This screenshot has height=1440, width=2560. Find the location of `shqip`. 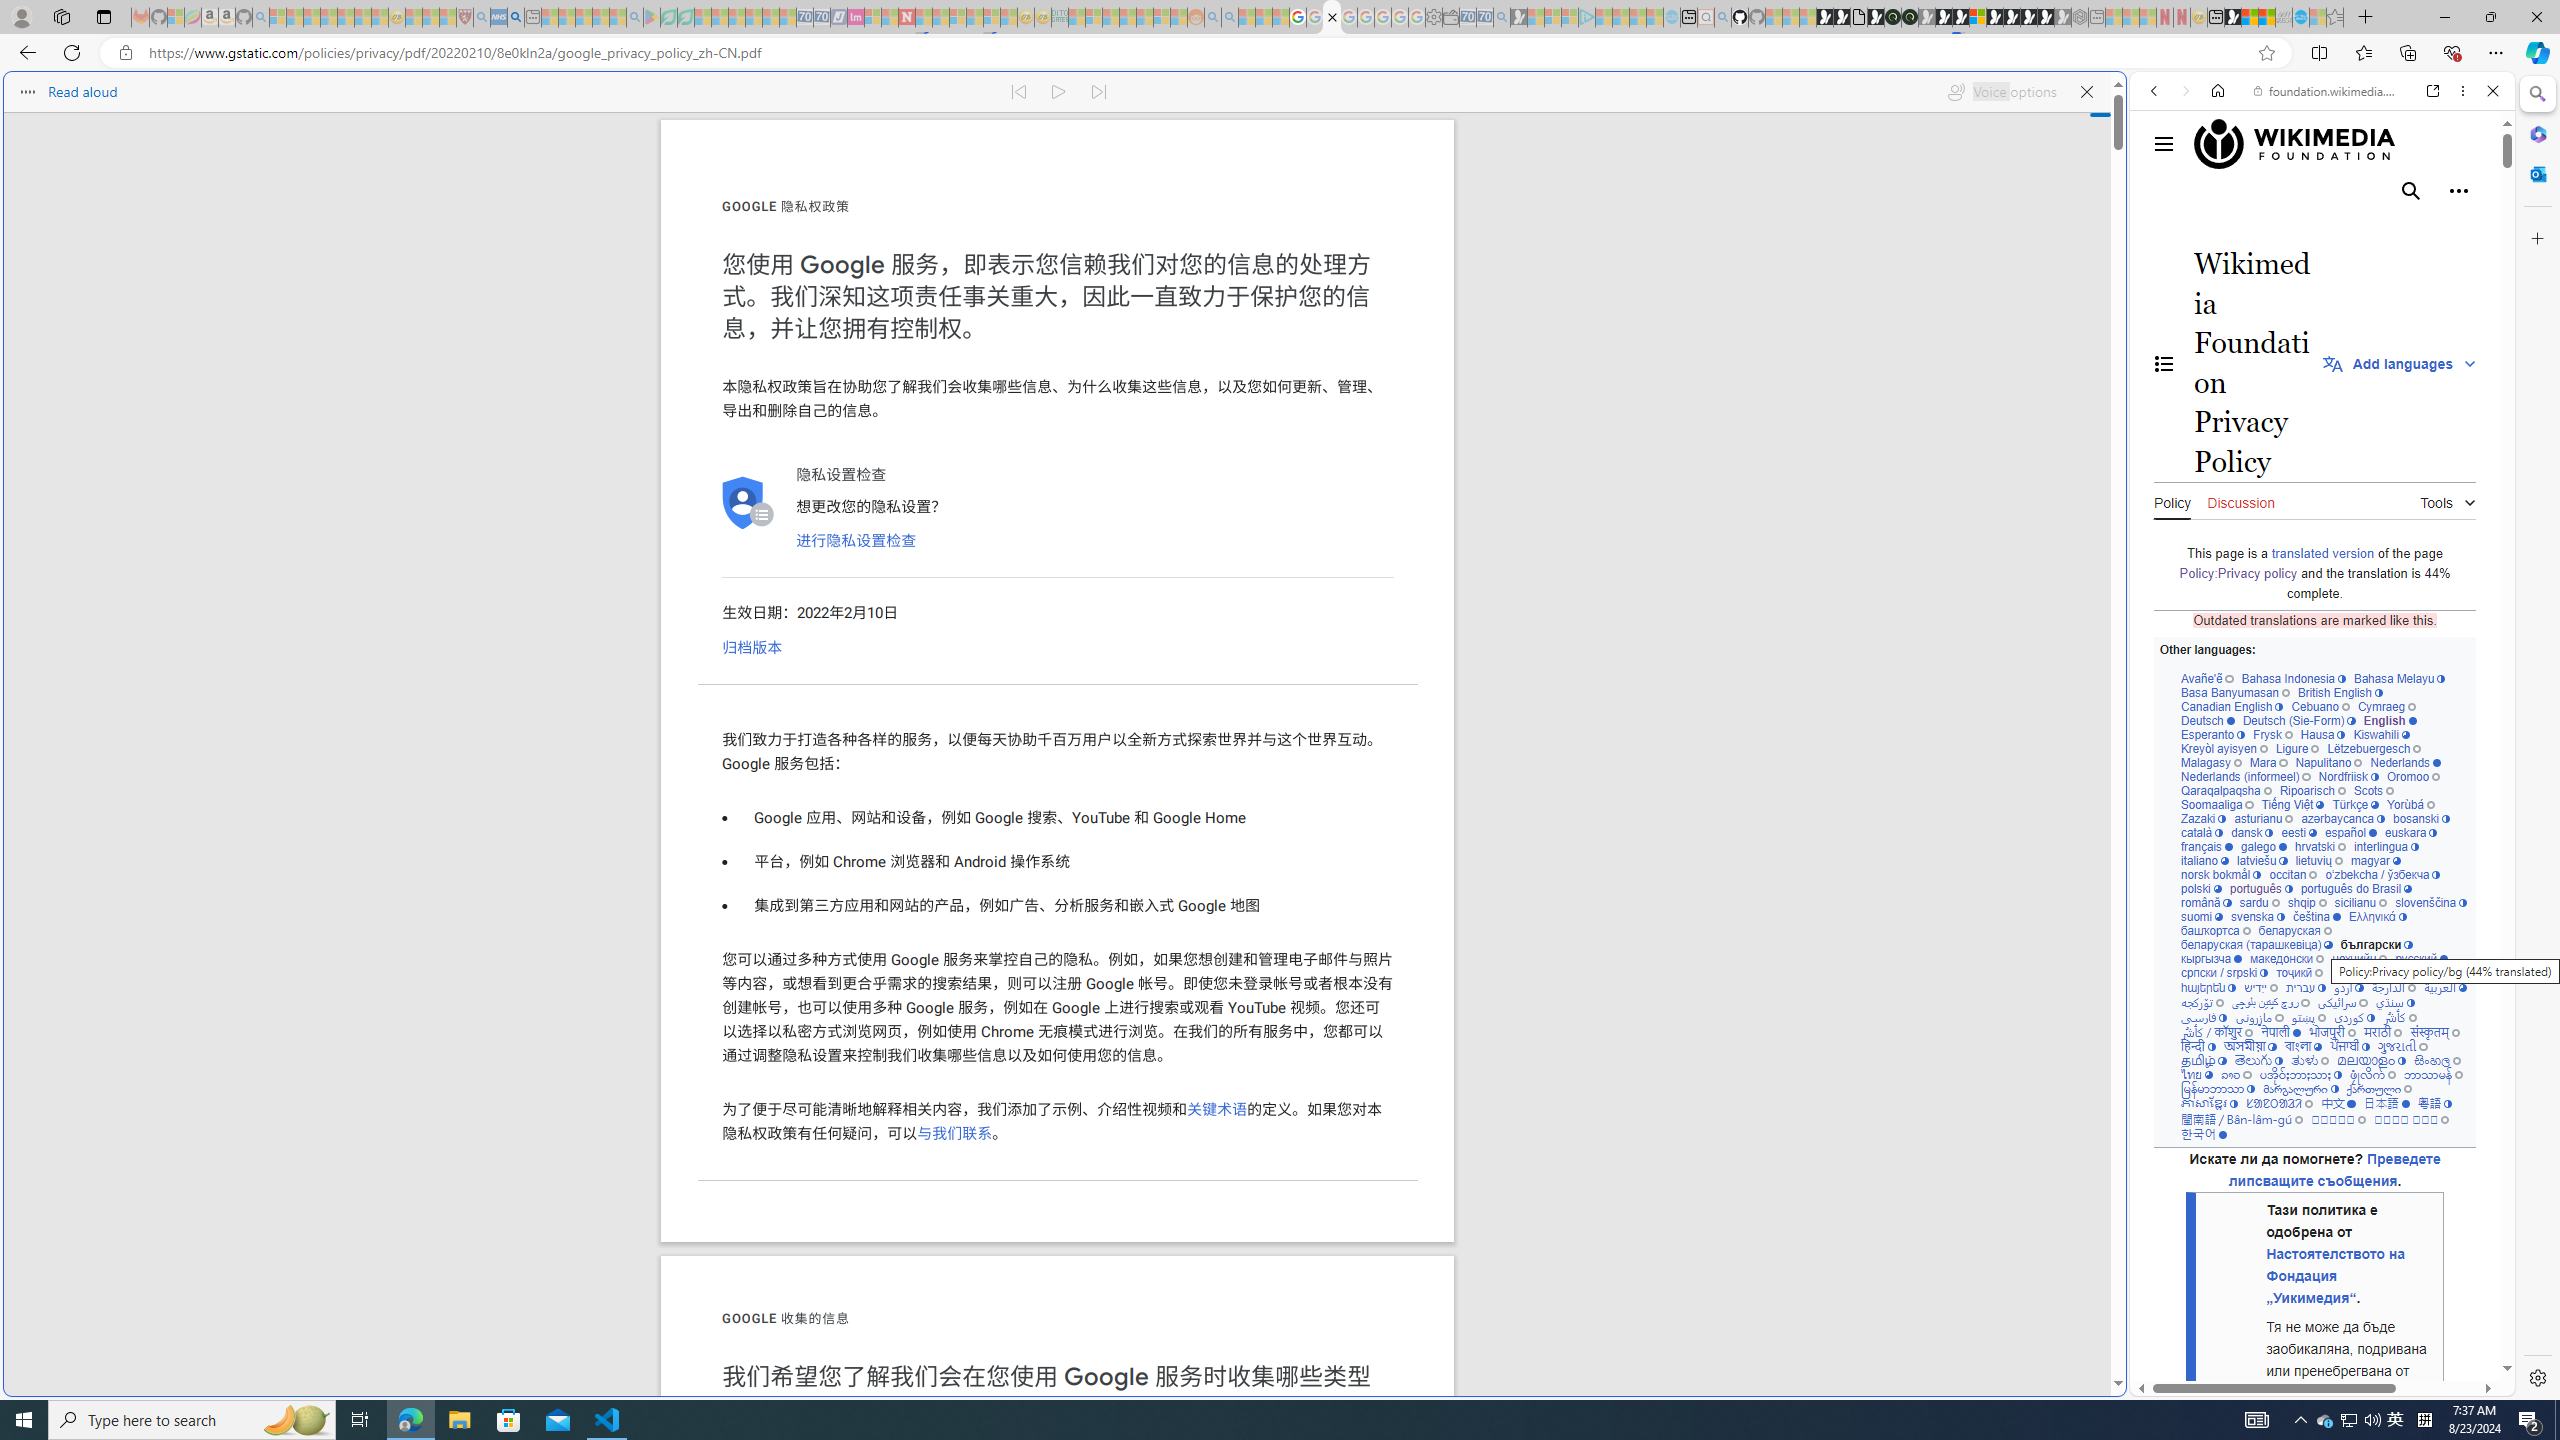

shqip is located at coordinates (2306, 902).